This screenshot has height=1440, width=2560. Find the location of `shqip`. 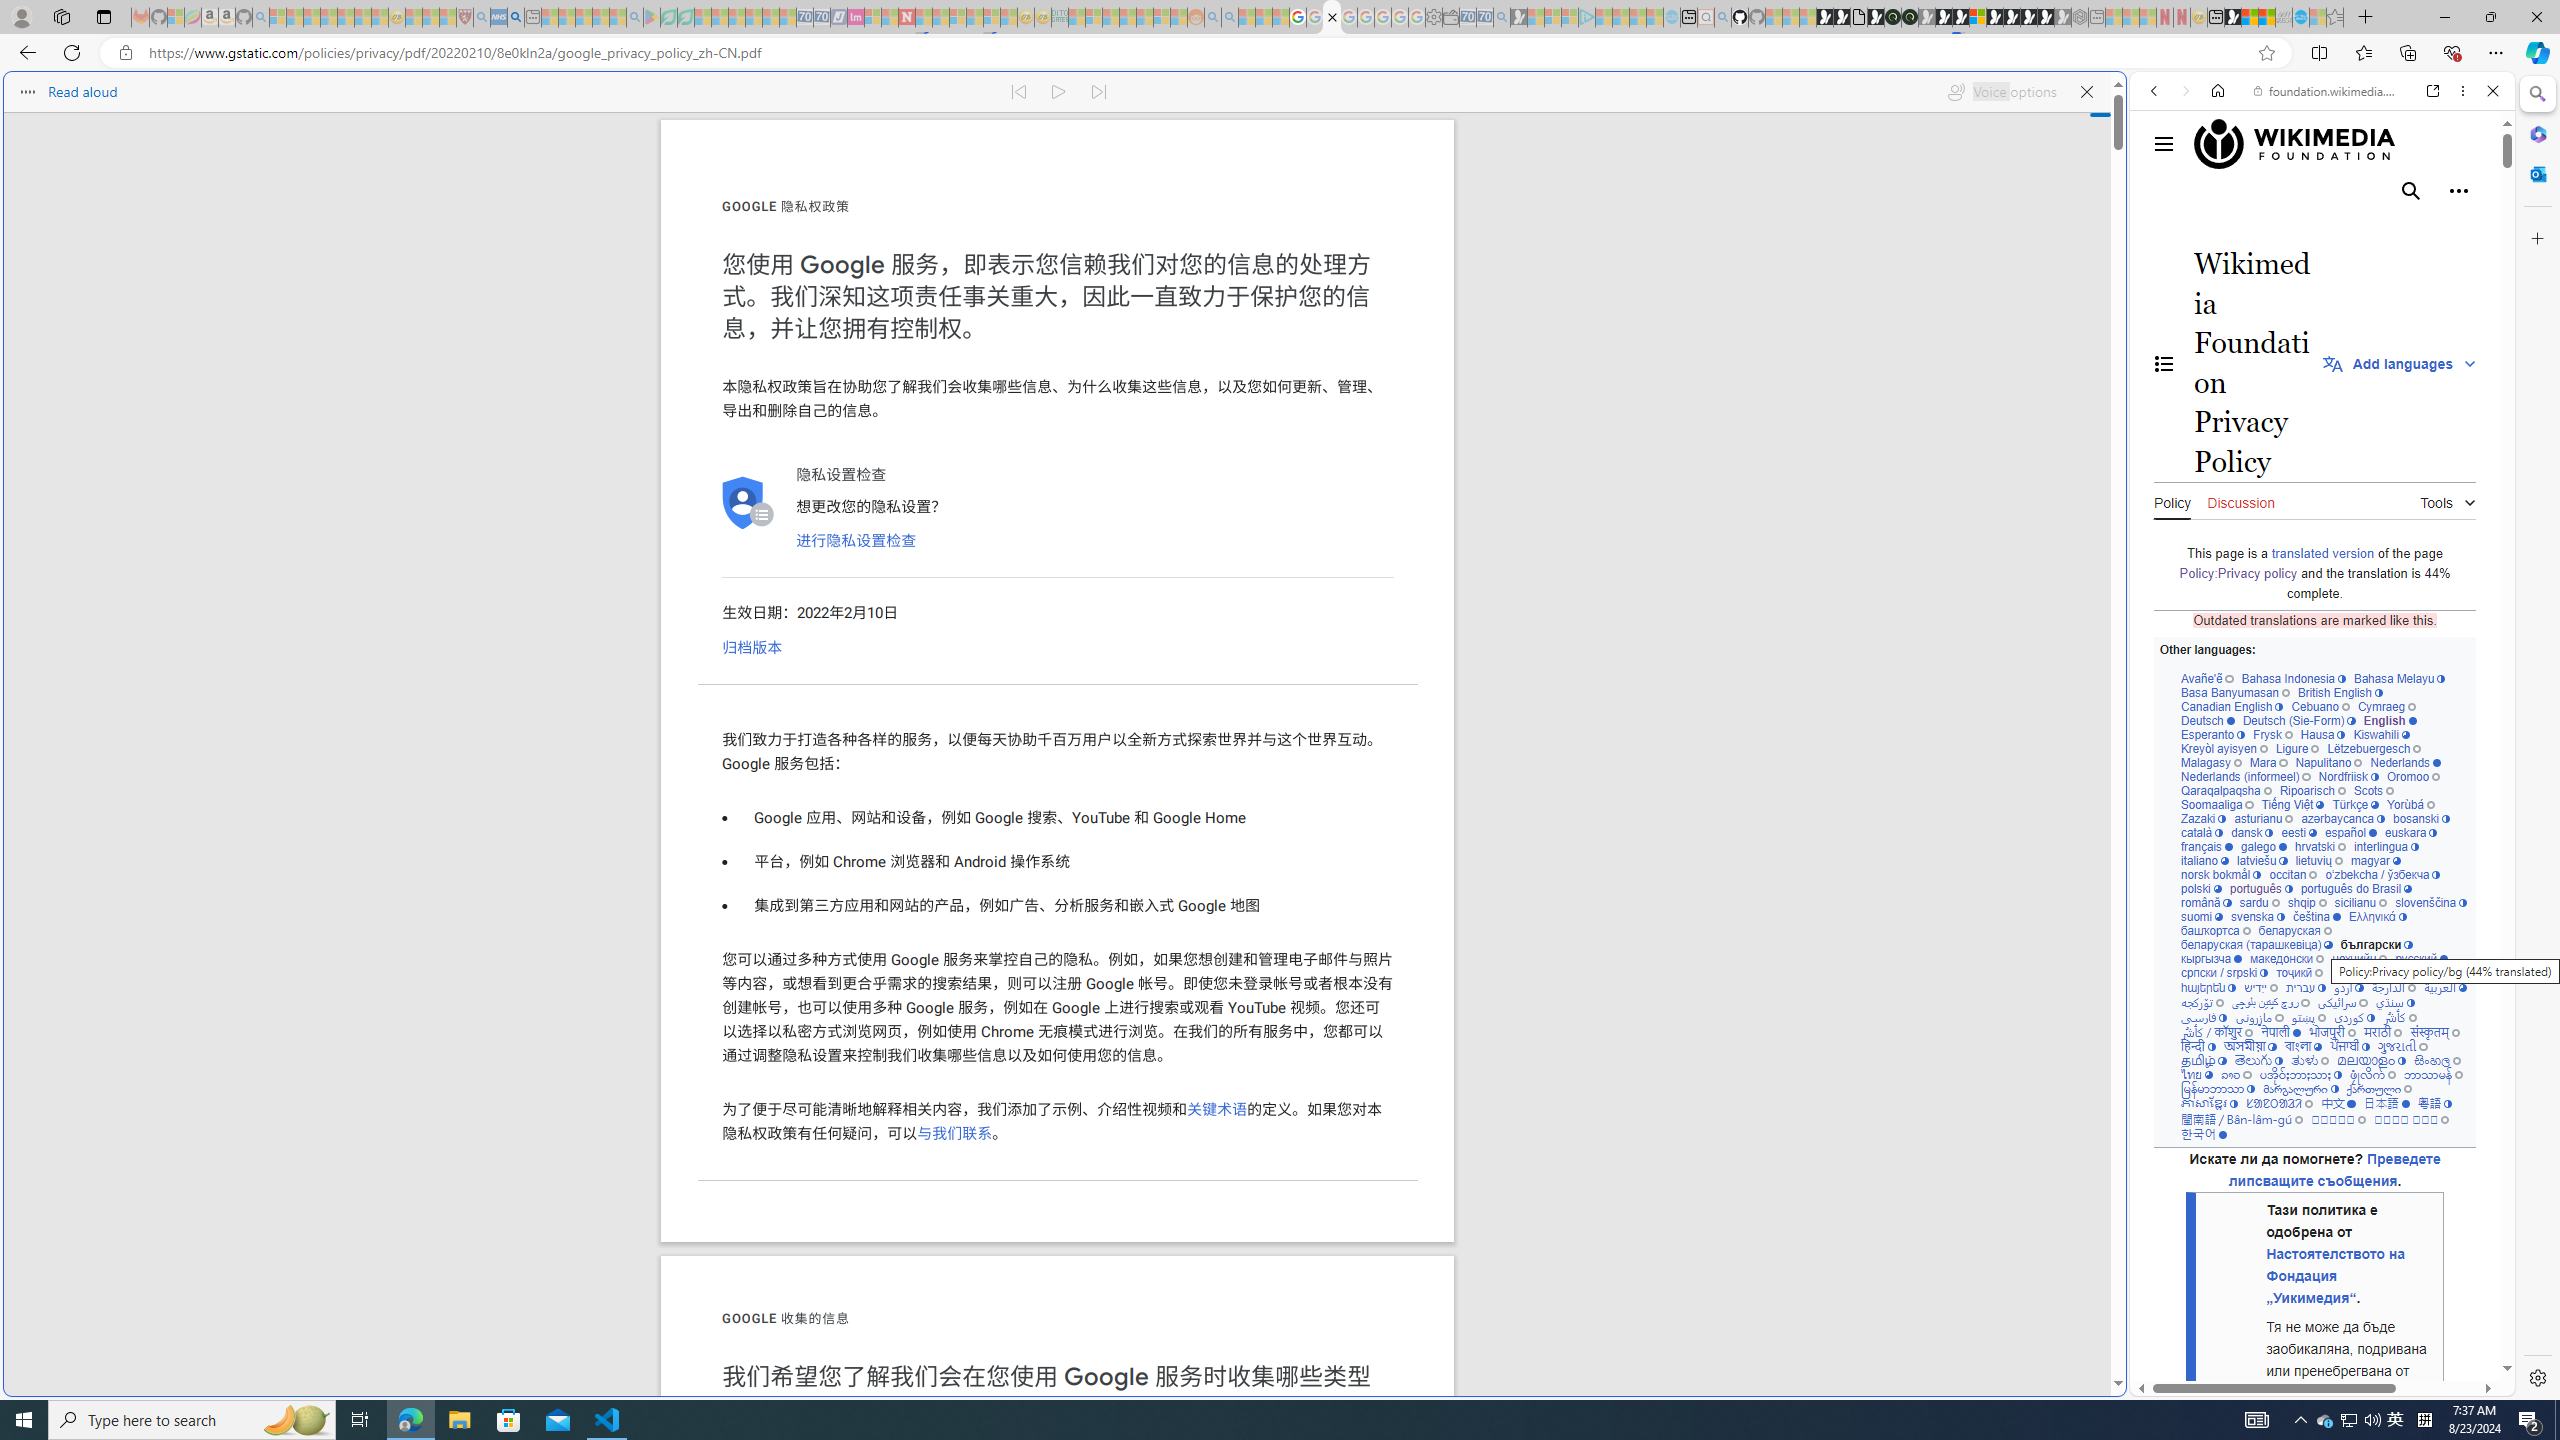

shqip is located at coordinates (2306, 902).